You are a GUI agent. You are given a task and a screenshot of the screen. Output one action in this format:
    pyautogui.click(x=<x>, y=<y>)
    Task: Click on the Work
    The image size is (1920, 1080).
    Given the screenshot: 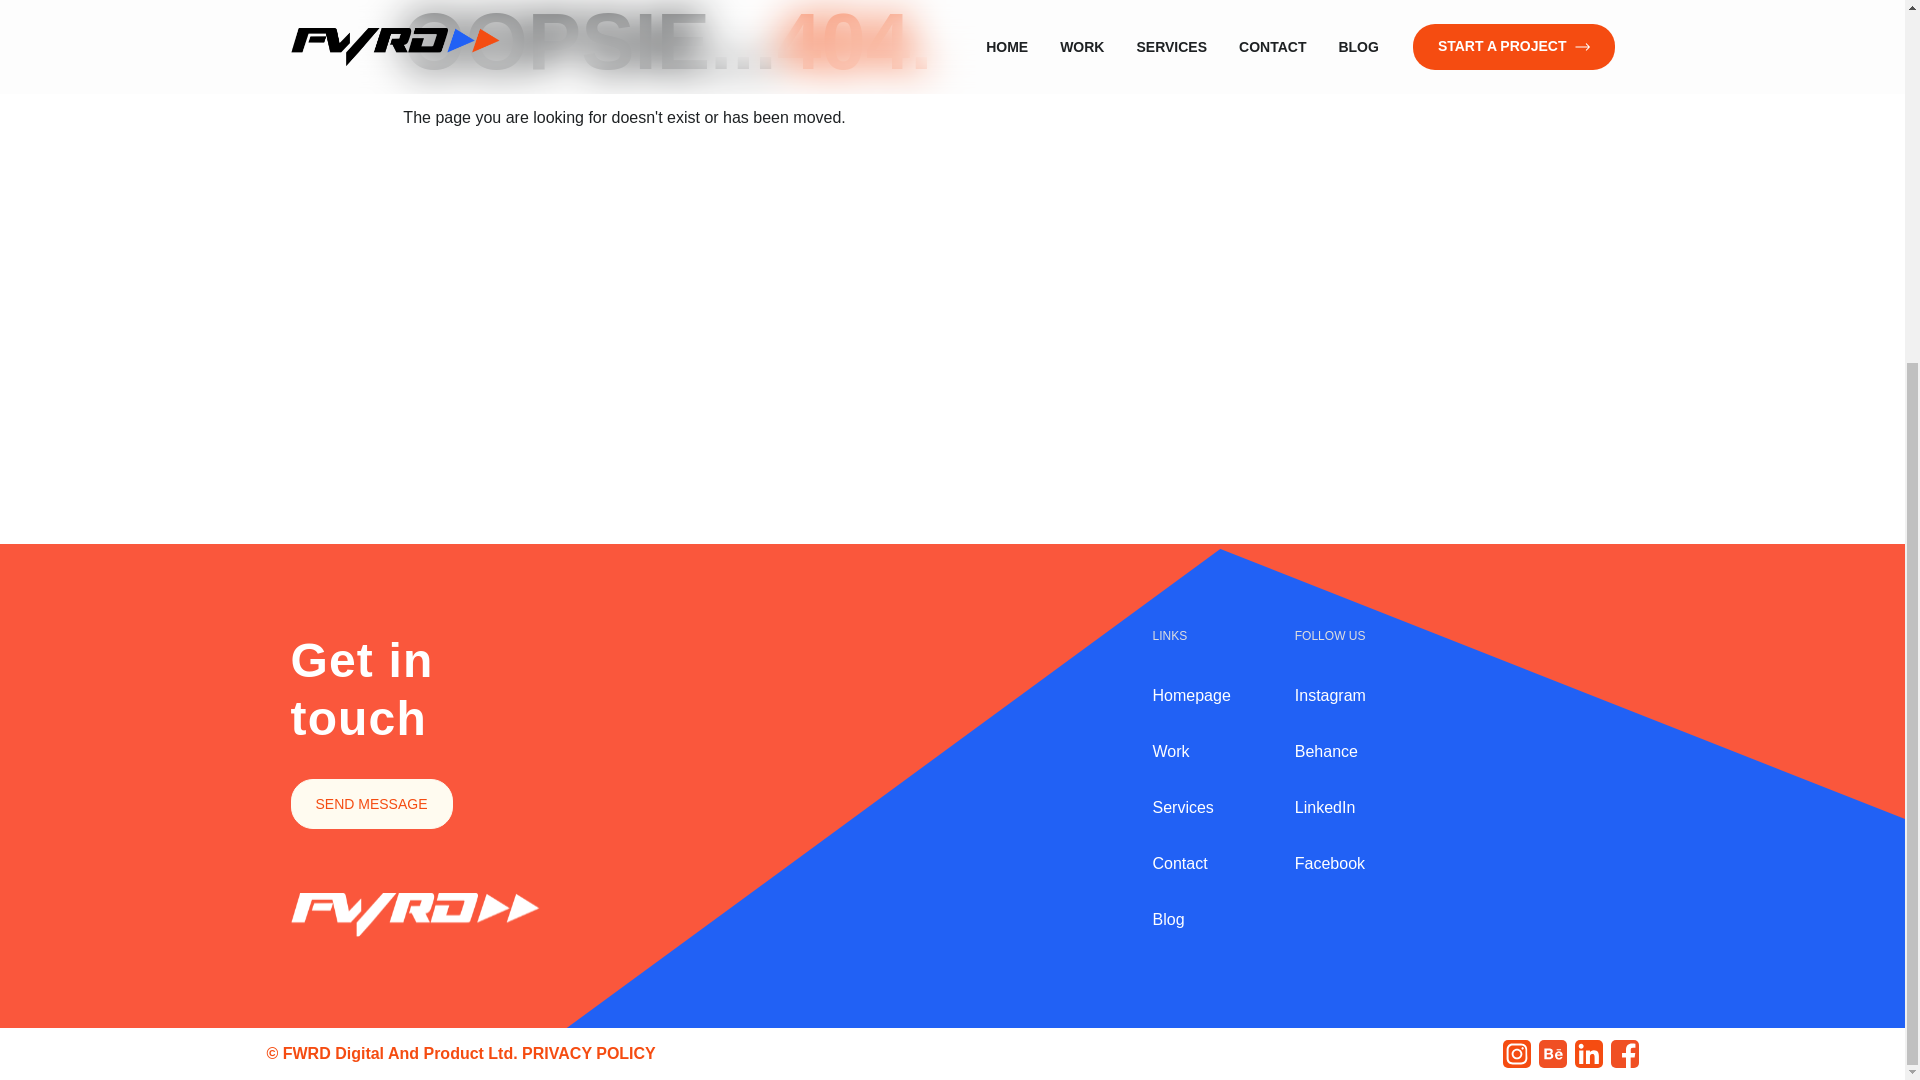 What is the action you would take?
    pyautogui.click(x=1191, y=751)
    